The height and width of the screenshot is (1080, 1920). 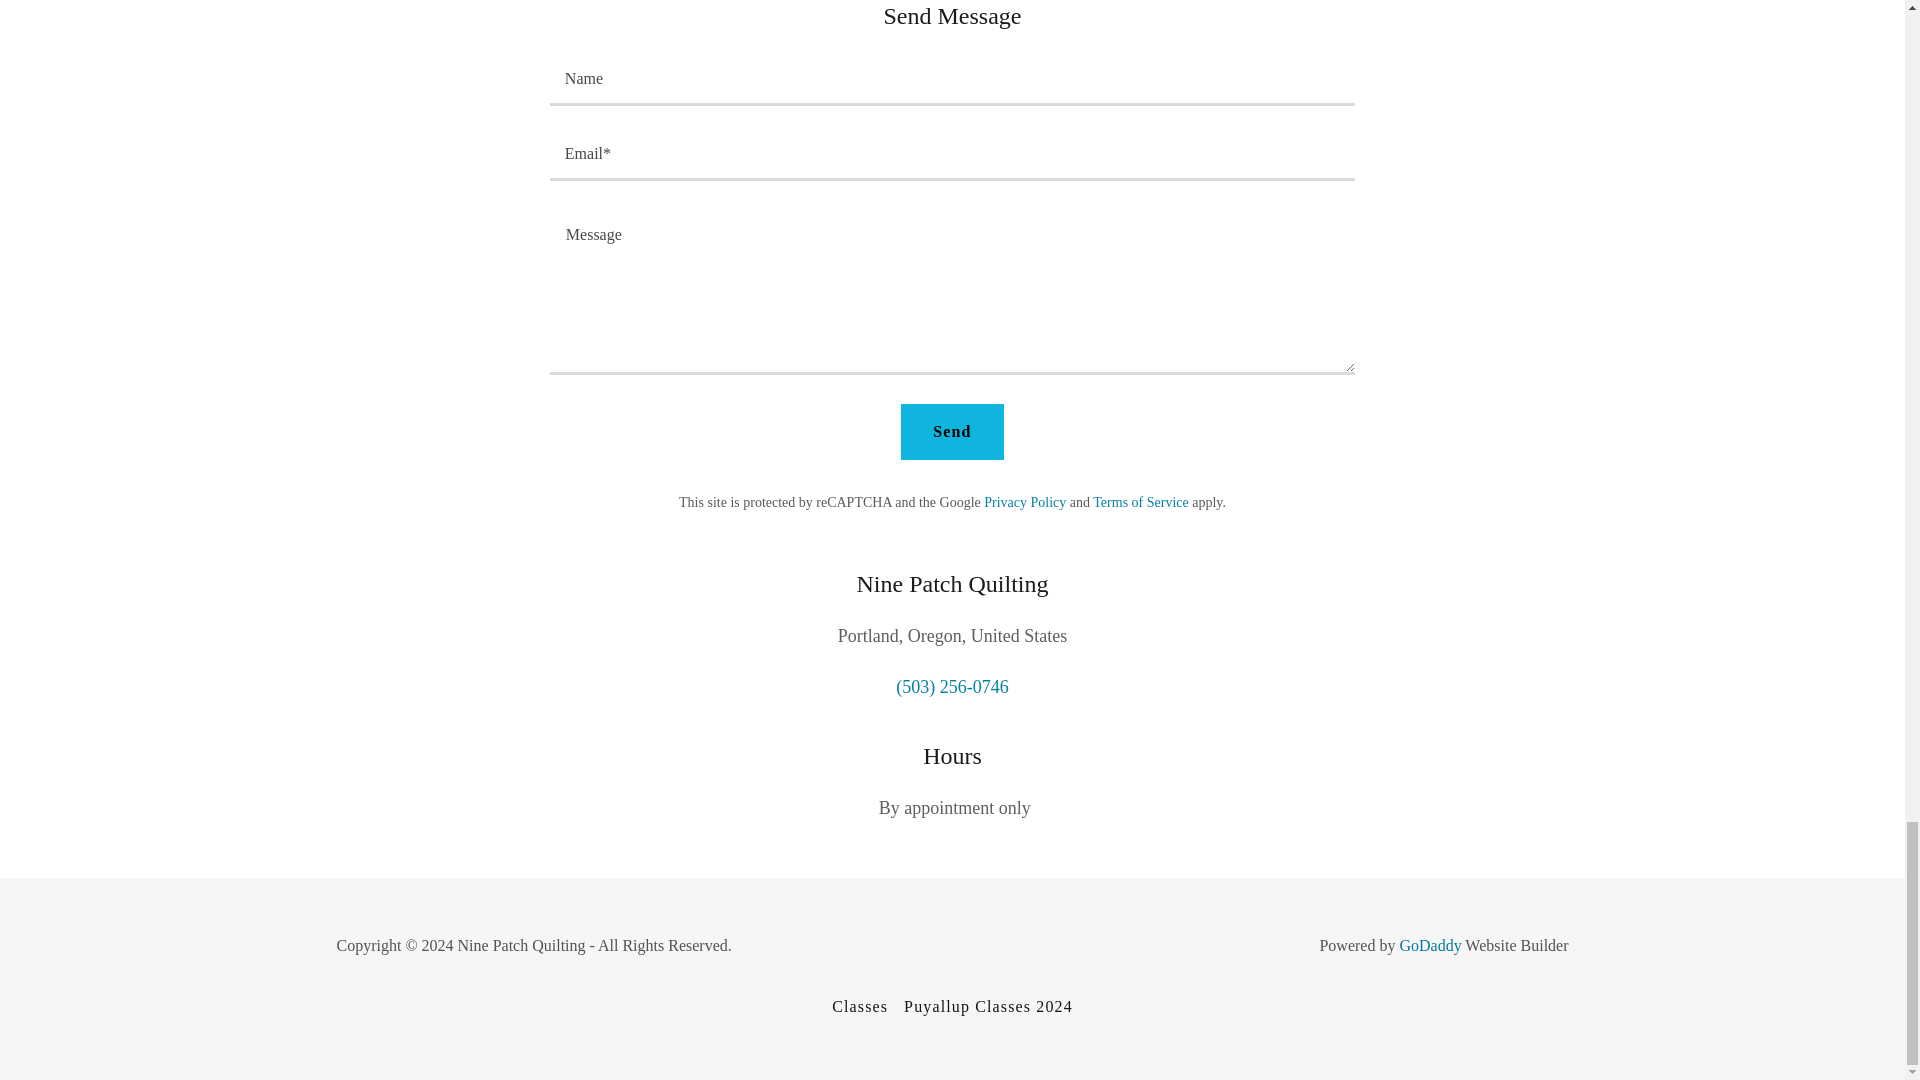 I want to click on Classes, so click(x=860, y=1006).